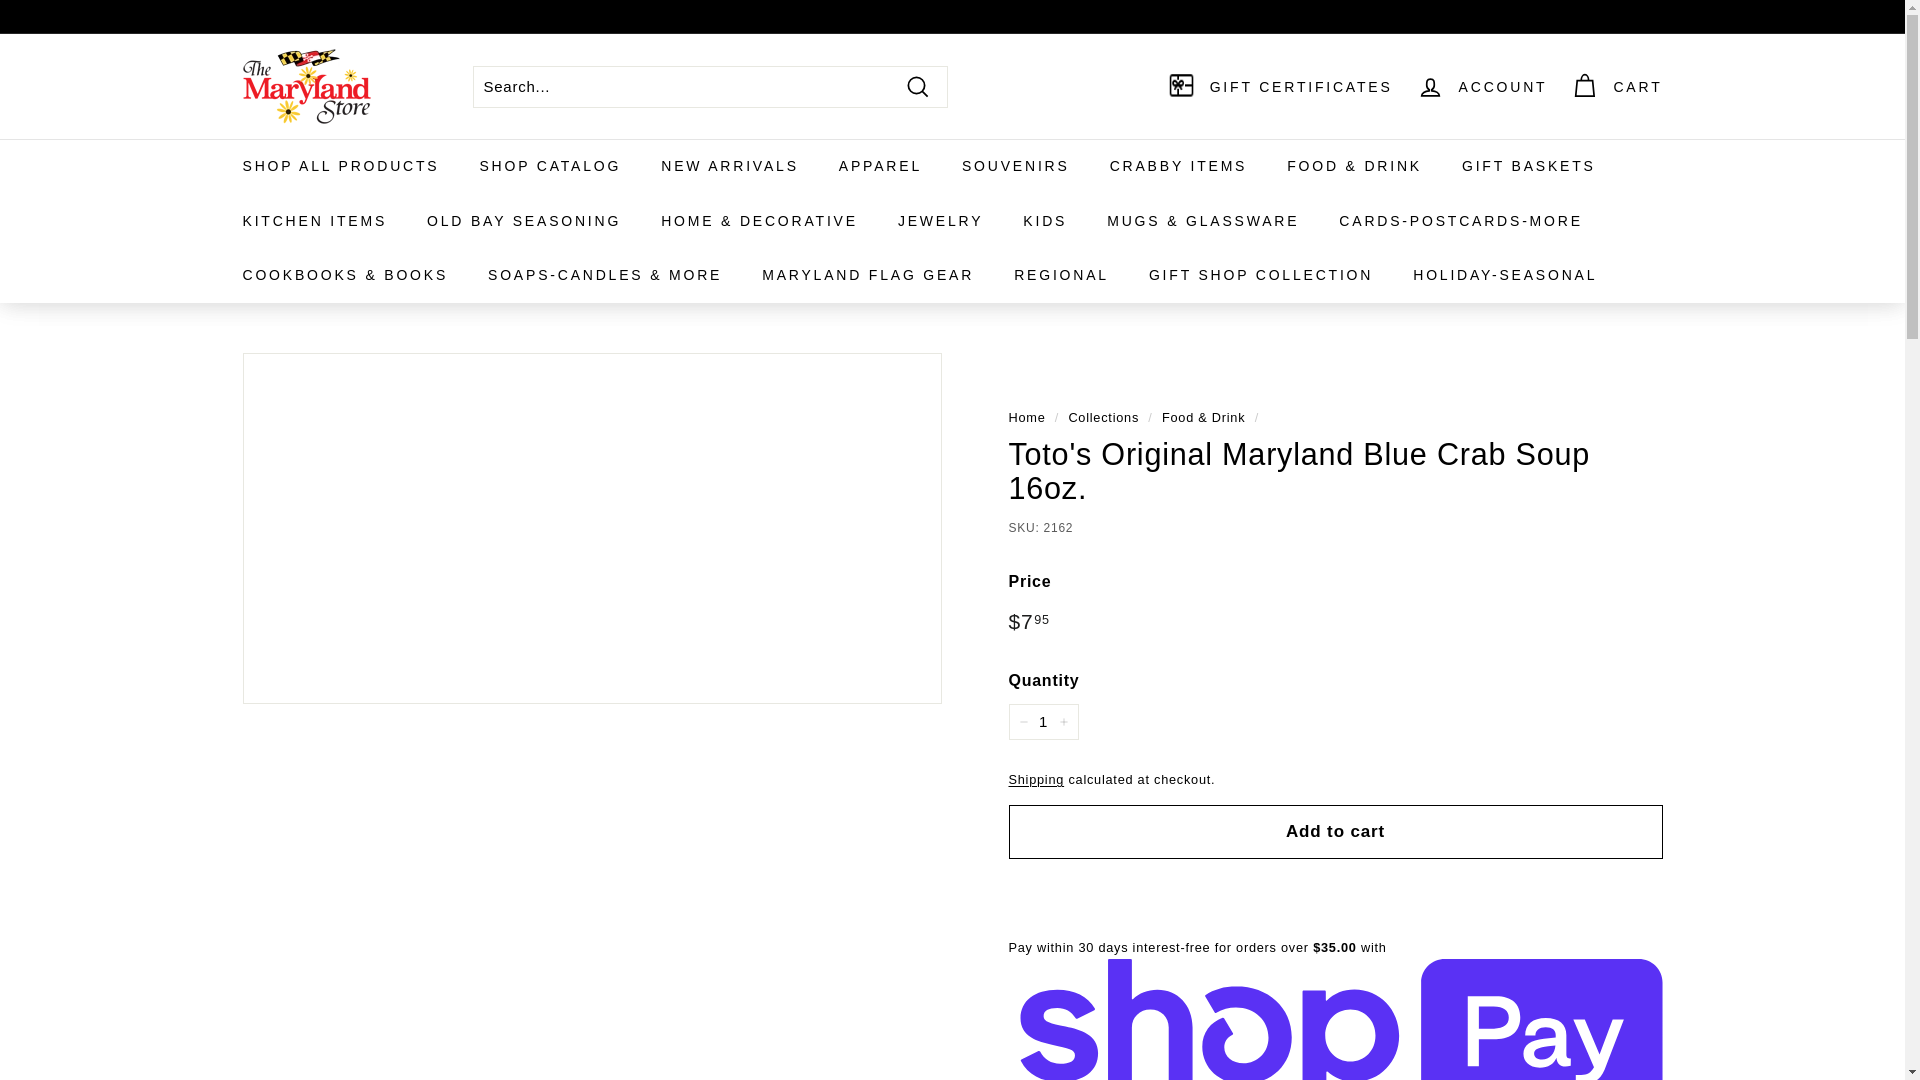 This screenshot has width=1920, height=1080. What do you see at coordinates (1482, 86) in the screenshot?
I see `ACCOUNT` at bounding box center [1482, 86].